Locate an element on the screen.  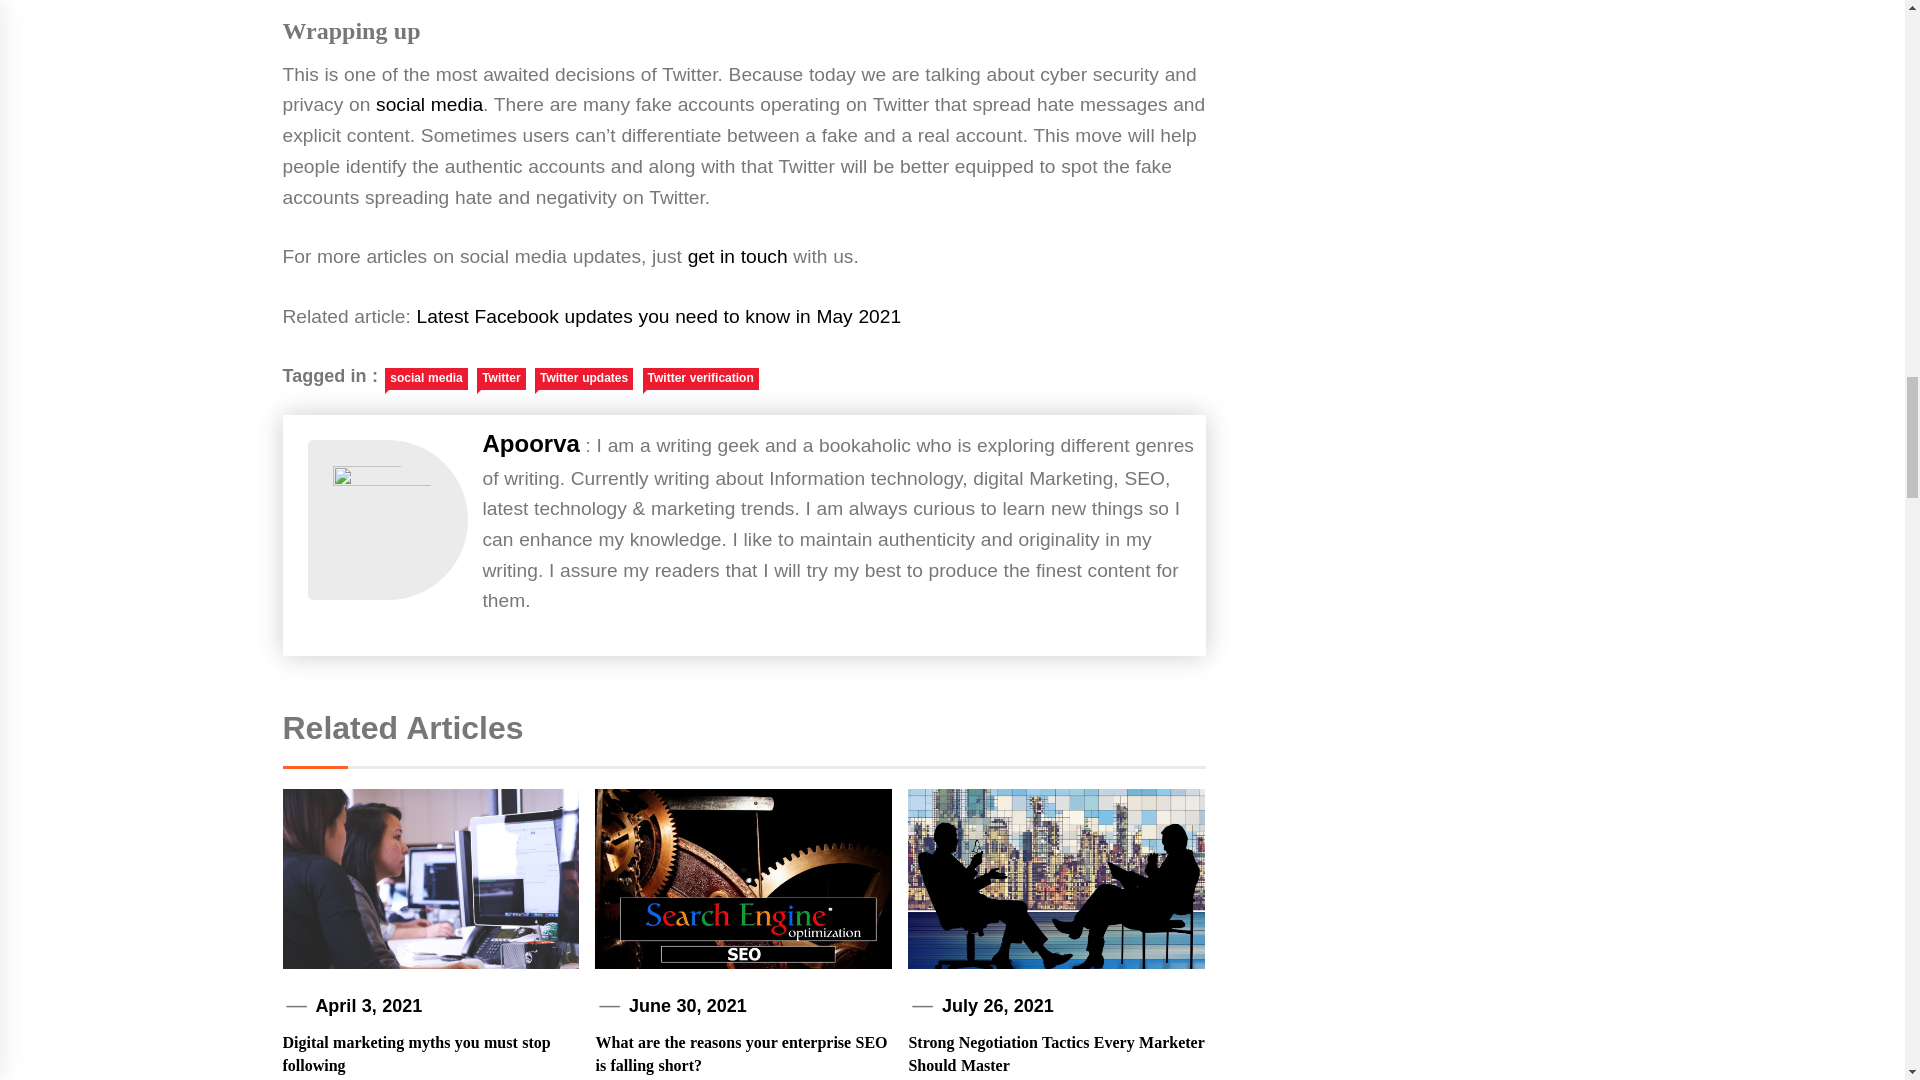
Latest Facebook updates you need to know in May 2021 is located at coordinates (659, 316).